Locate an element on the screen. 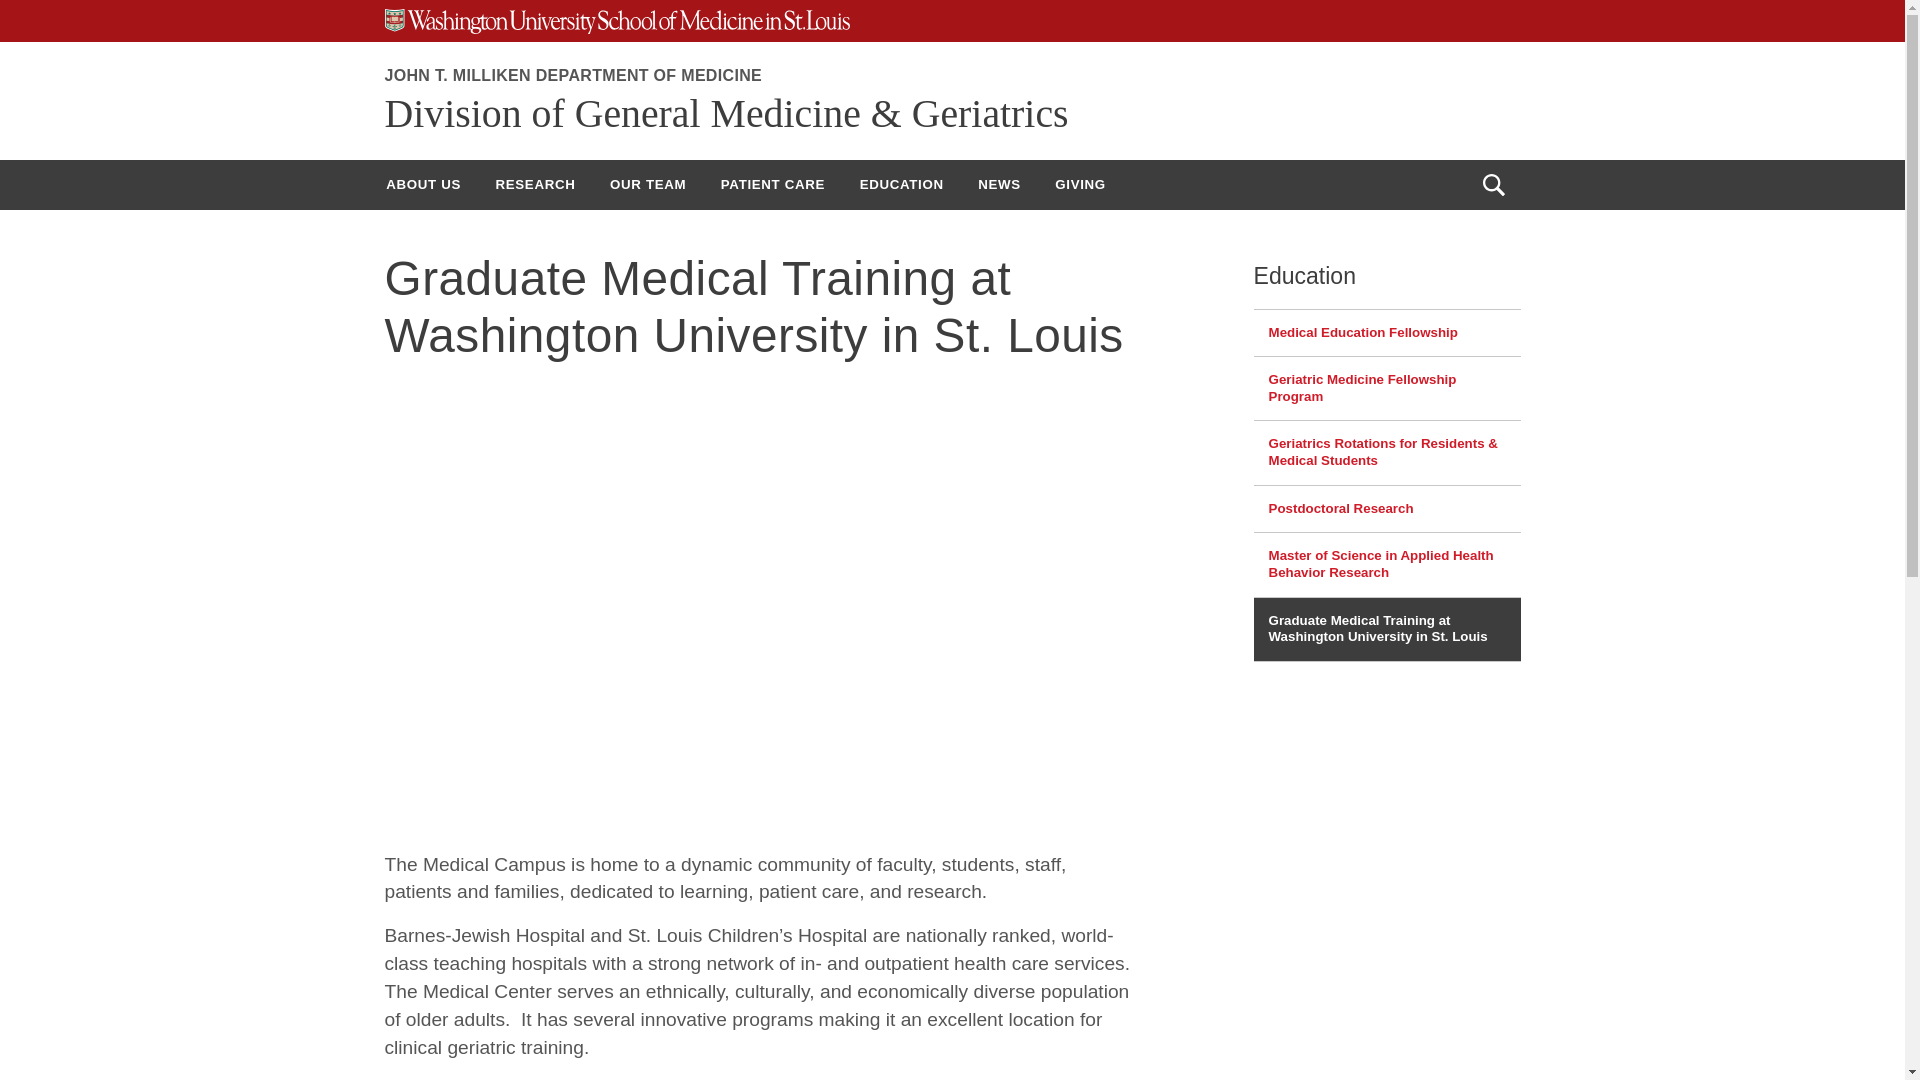 This screenshot has width=1920, height=1080. ABOUT US is located at coordinates (423, 184).